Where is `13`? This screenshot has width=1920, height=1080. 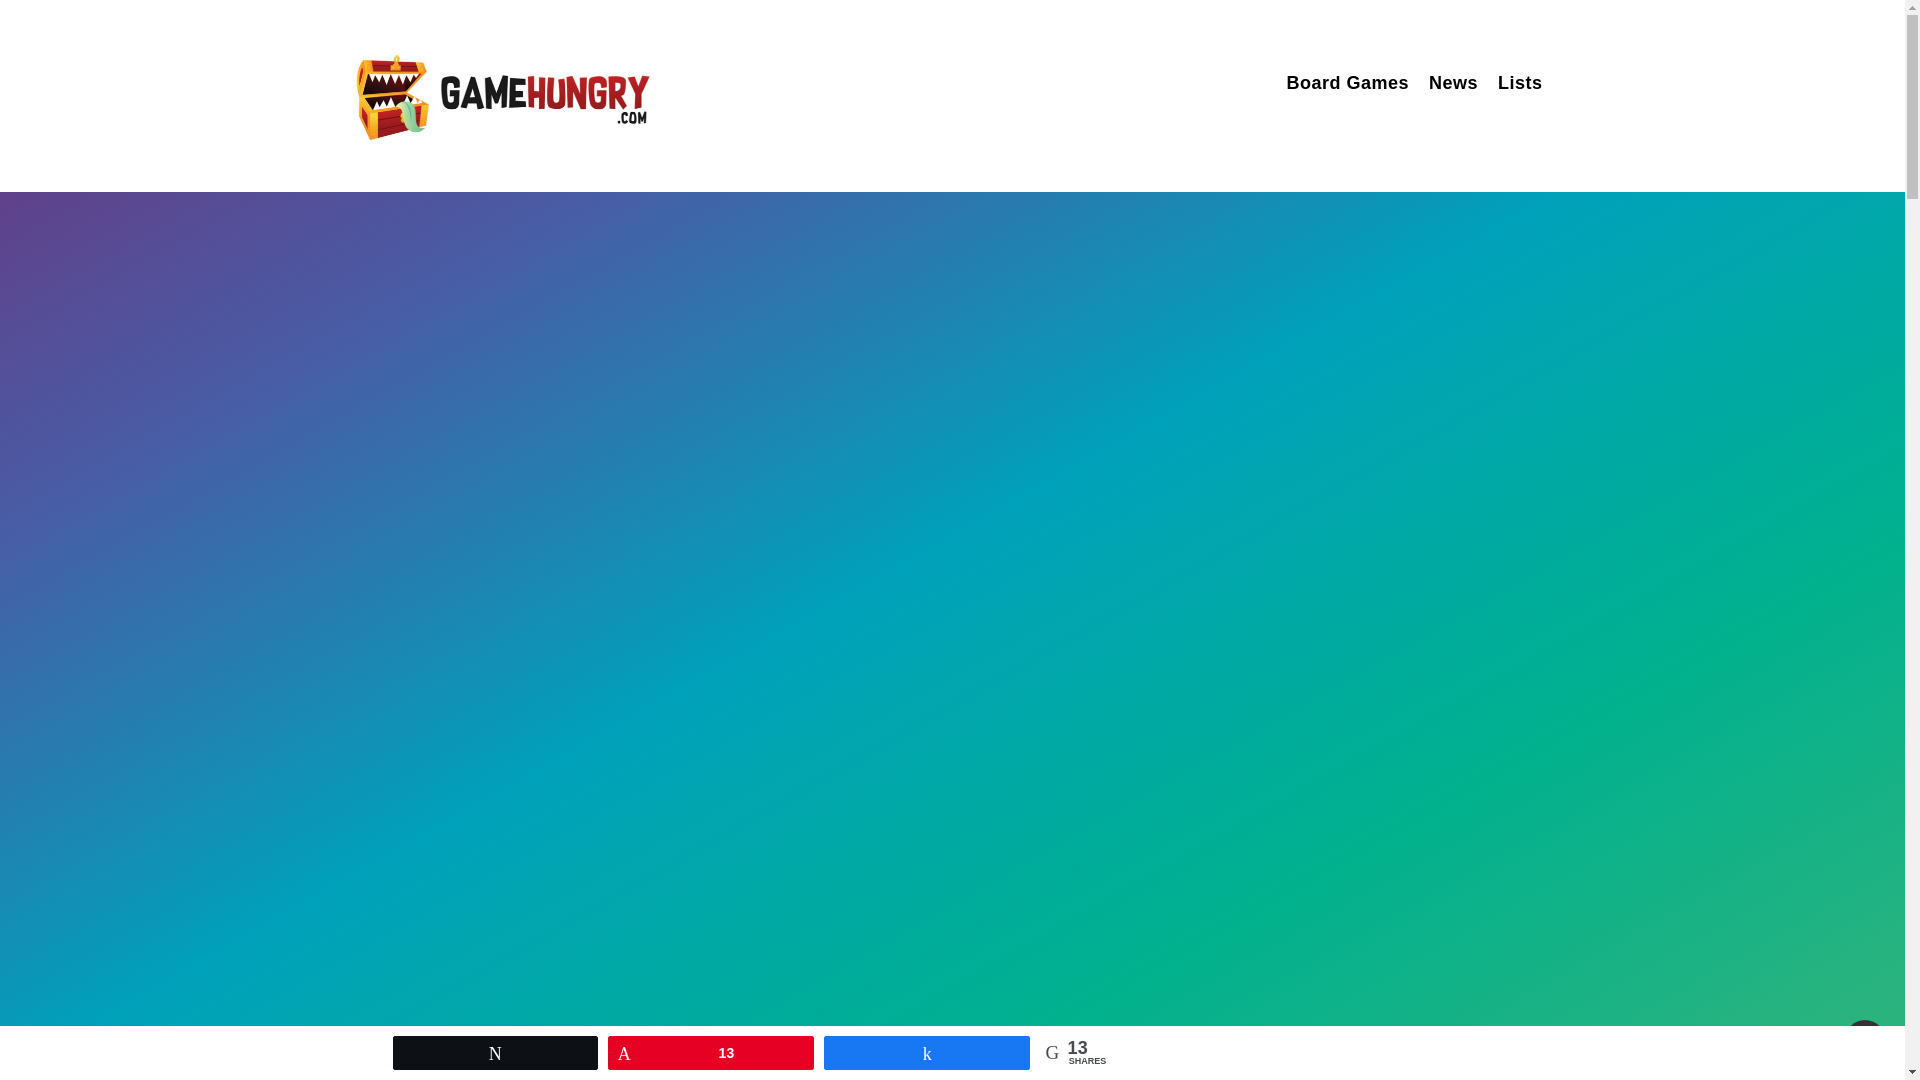
13 is located at coordinates (710, 1052).